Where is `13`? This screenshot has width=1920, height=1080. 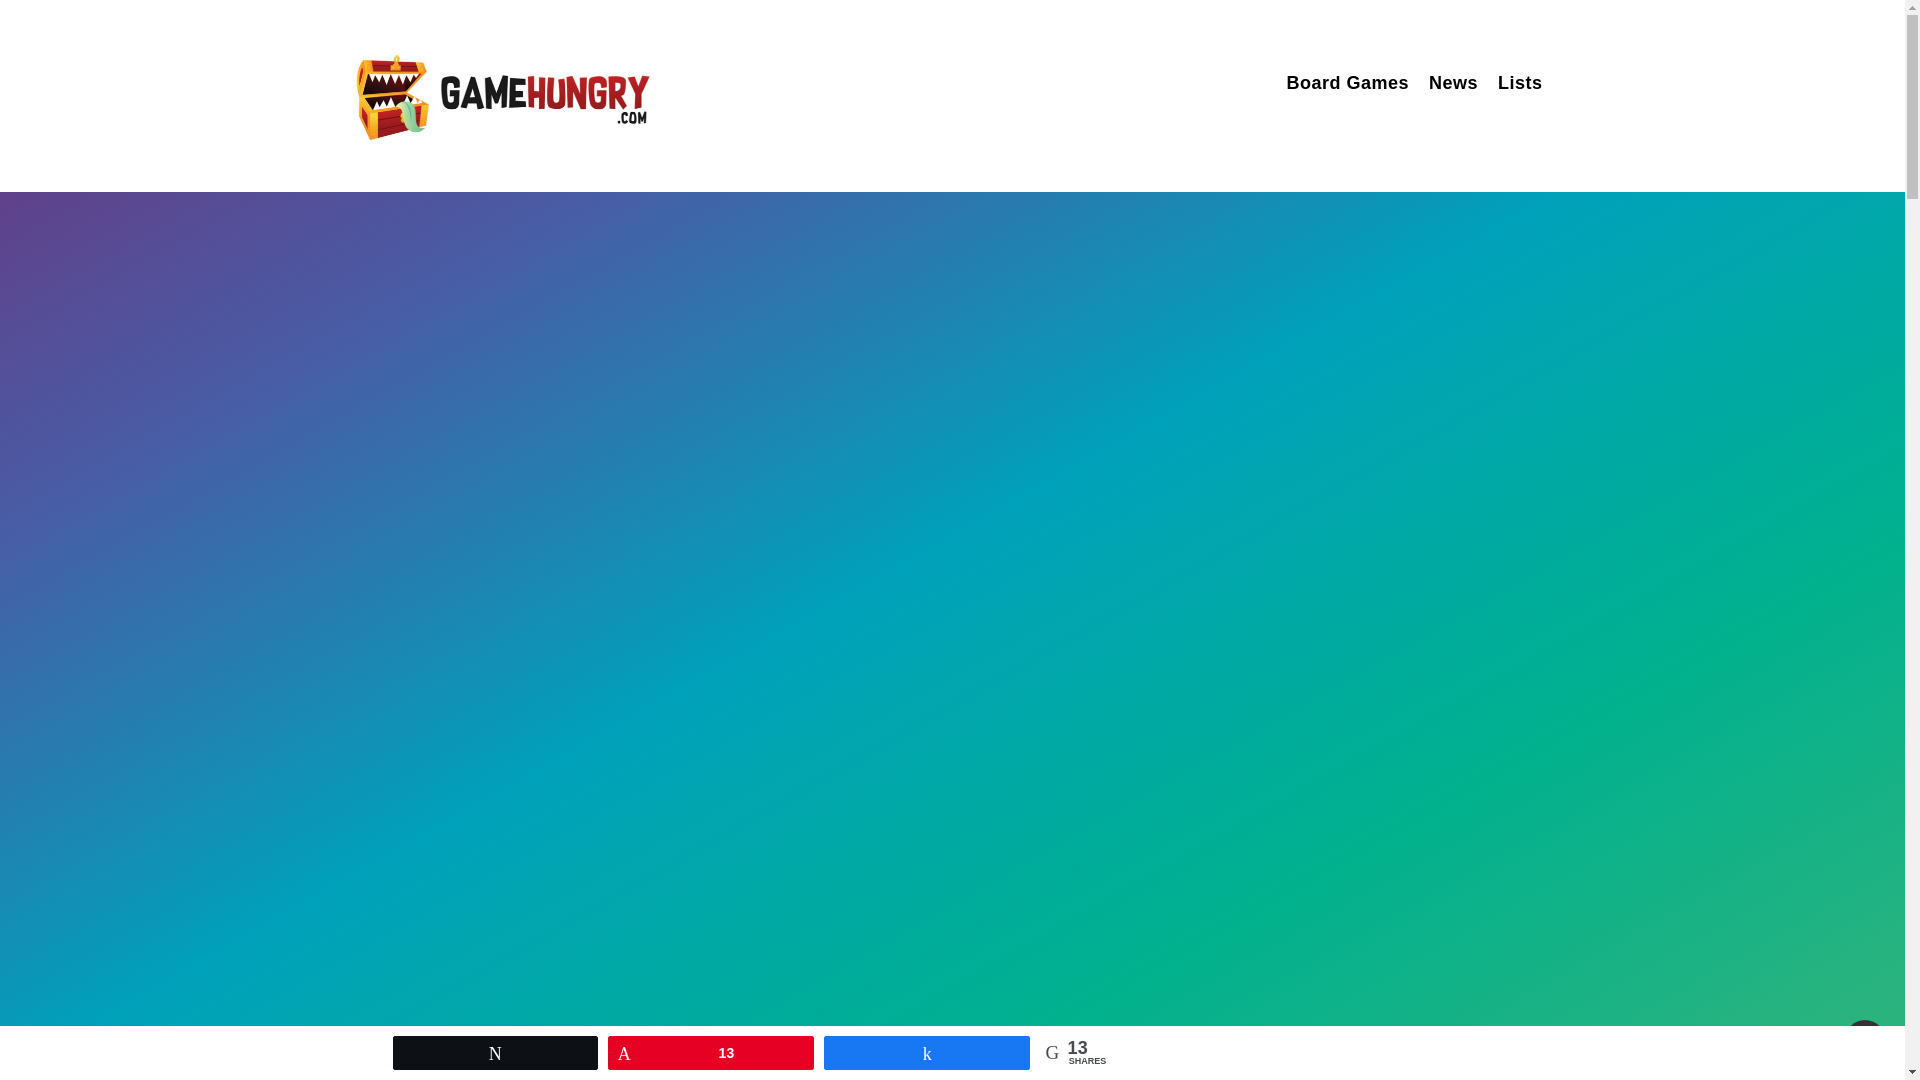
13 is located at coordinates (710, 1052).